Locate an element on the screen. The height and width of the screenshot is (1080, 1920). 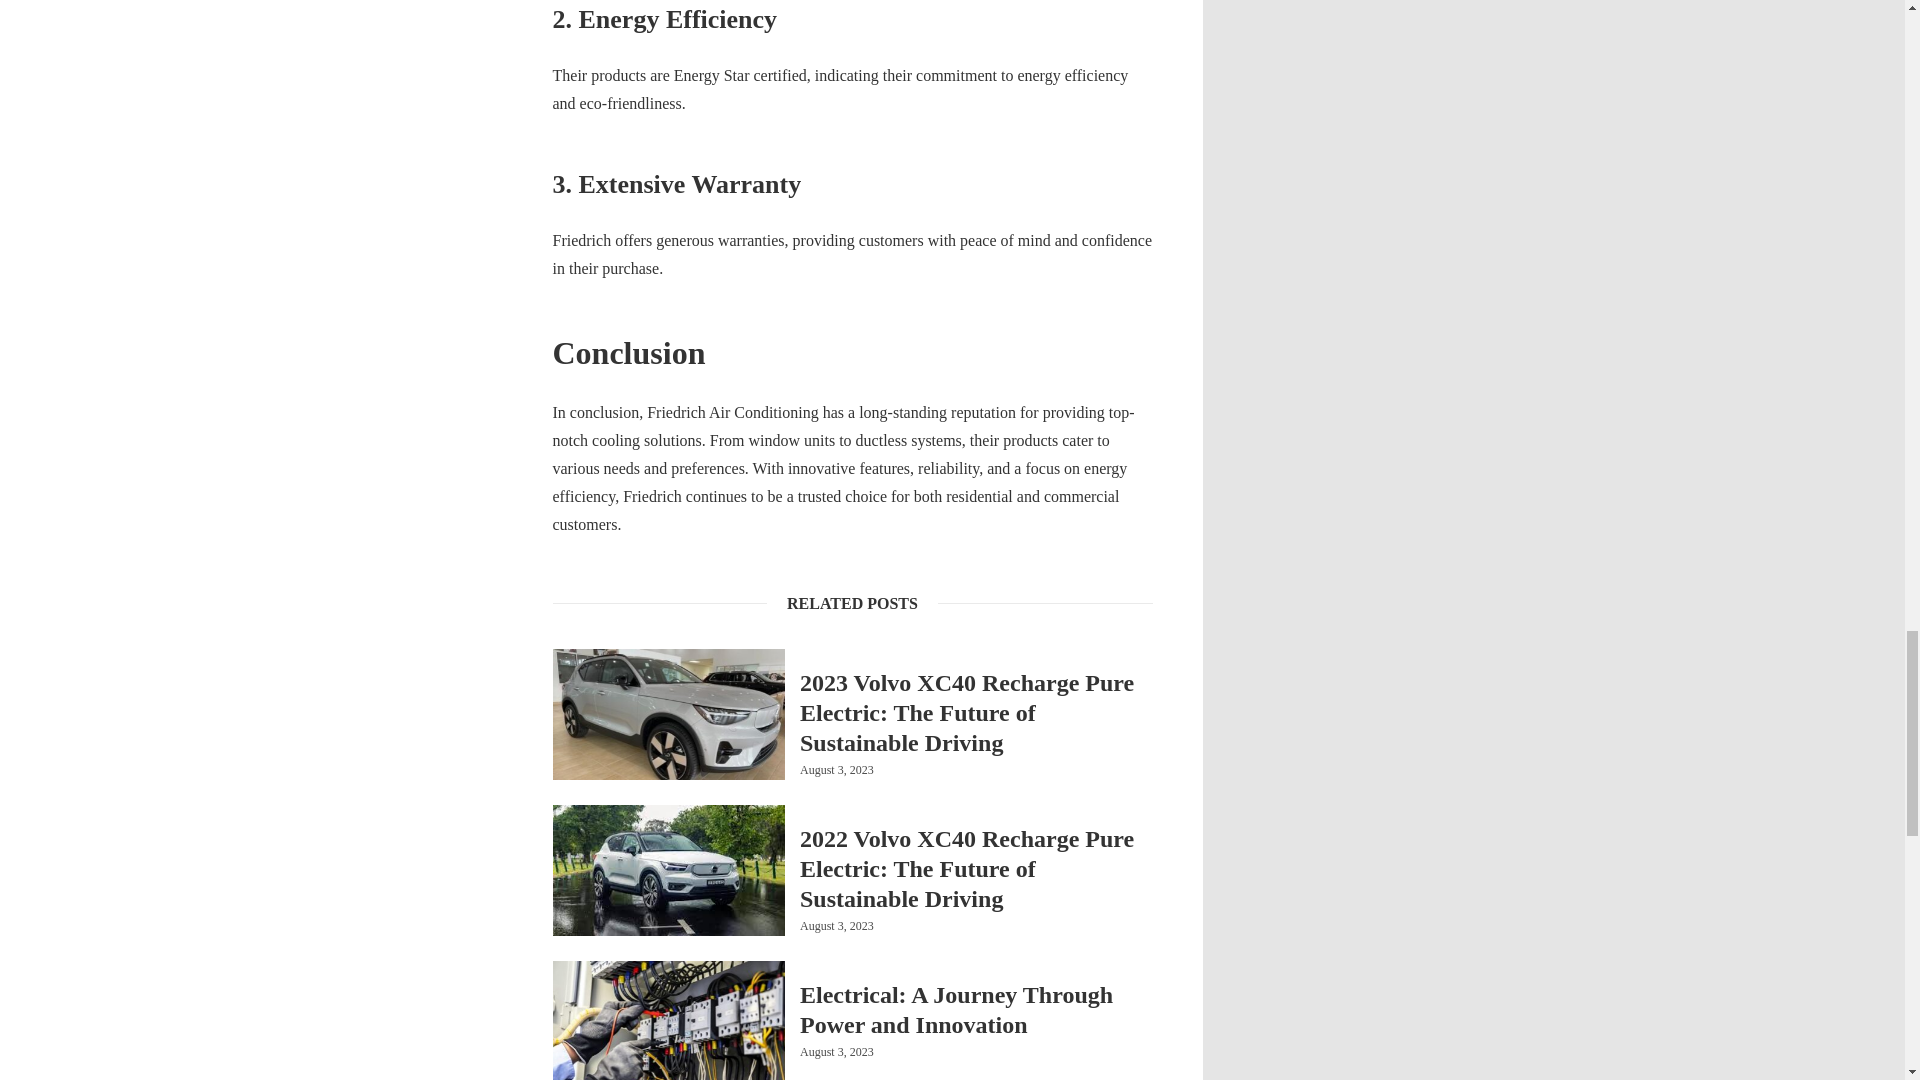
UNCATEGORIZED is located at coordinates (846, 654).